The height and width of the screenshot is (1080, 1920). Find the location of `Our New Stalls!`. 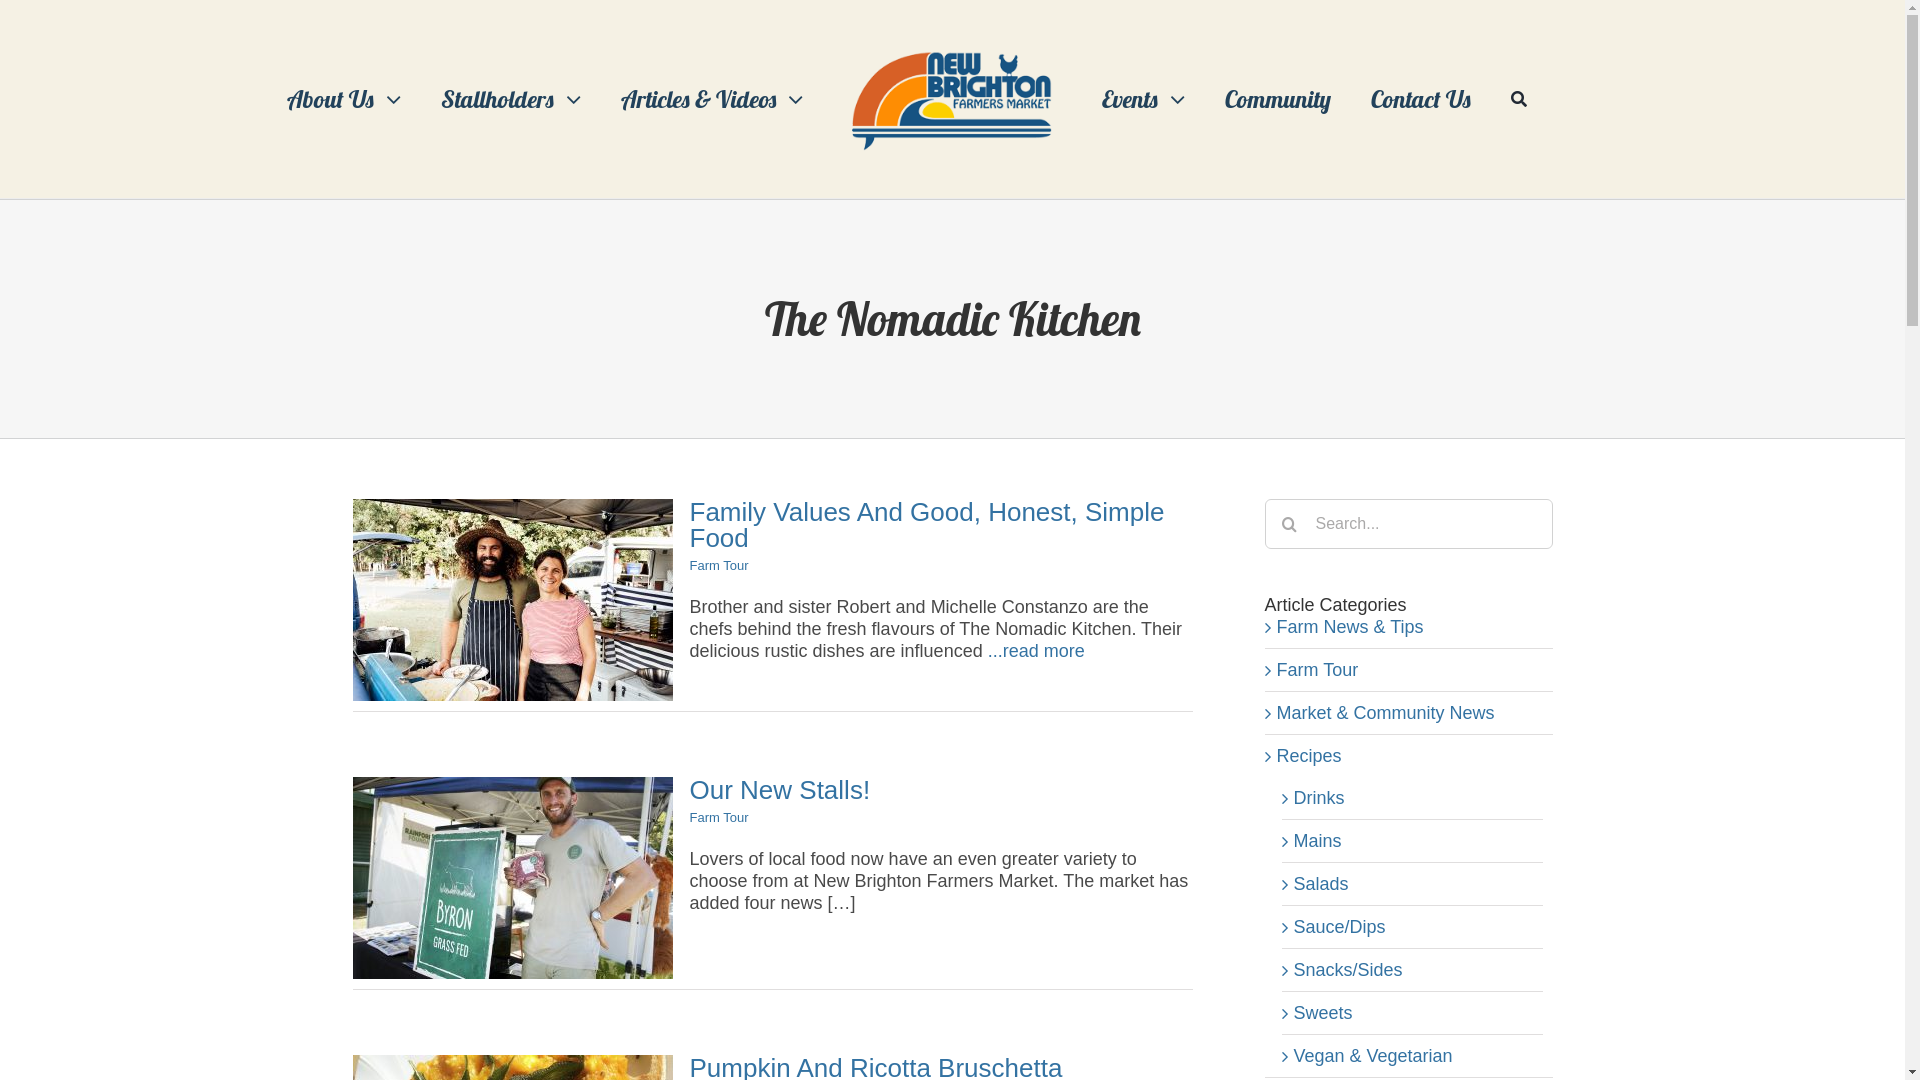

Our New Stalls! is located at coordinates (780, 790).